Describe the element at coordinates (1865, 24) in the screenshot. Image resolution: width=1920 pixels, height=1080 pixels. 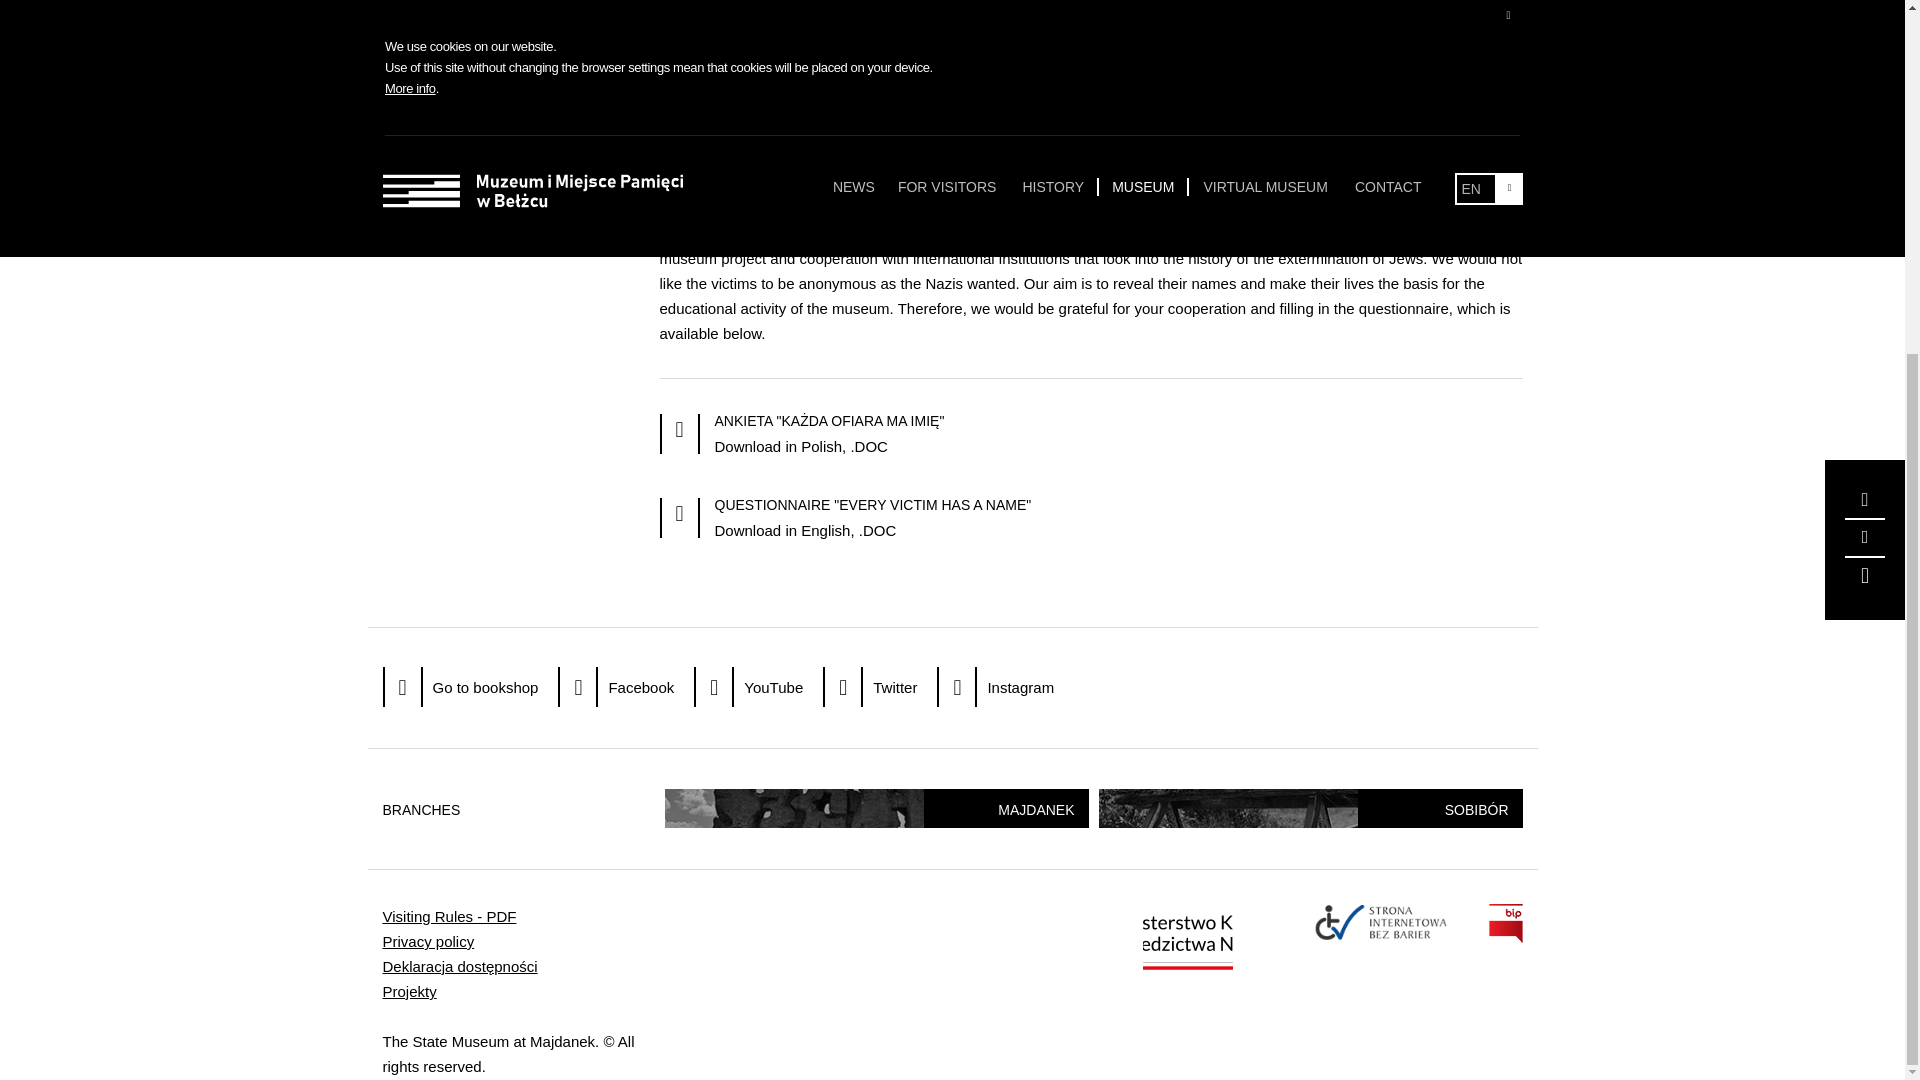
I see `Change contrast` at that location.